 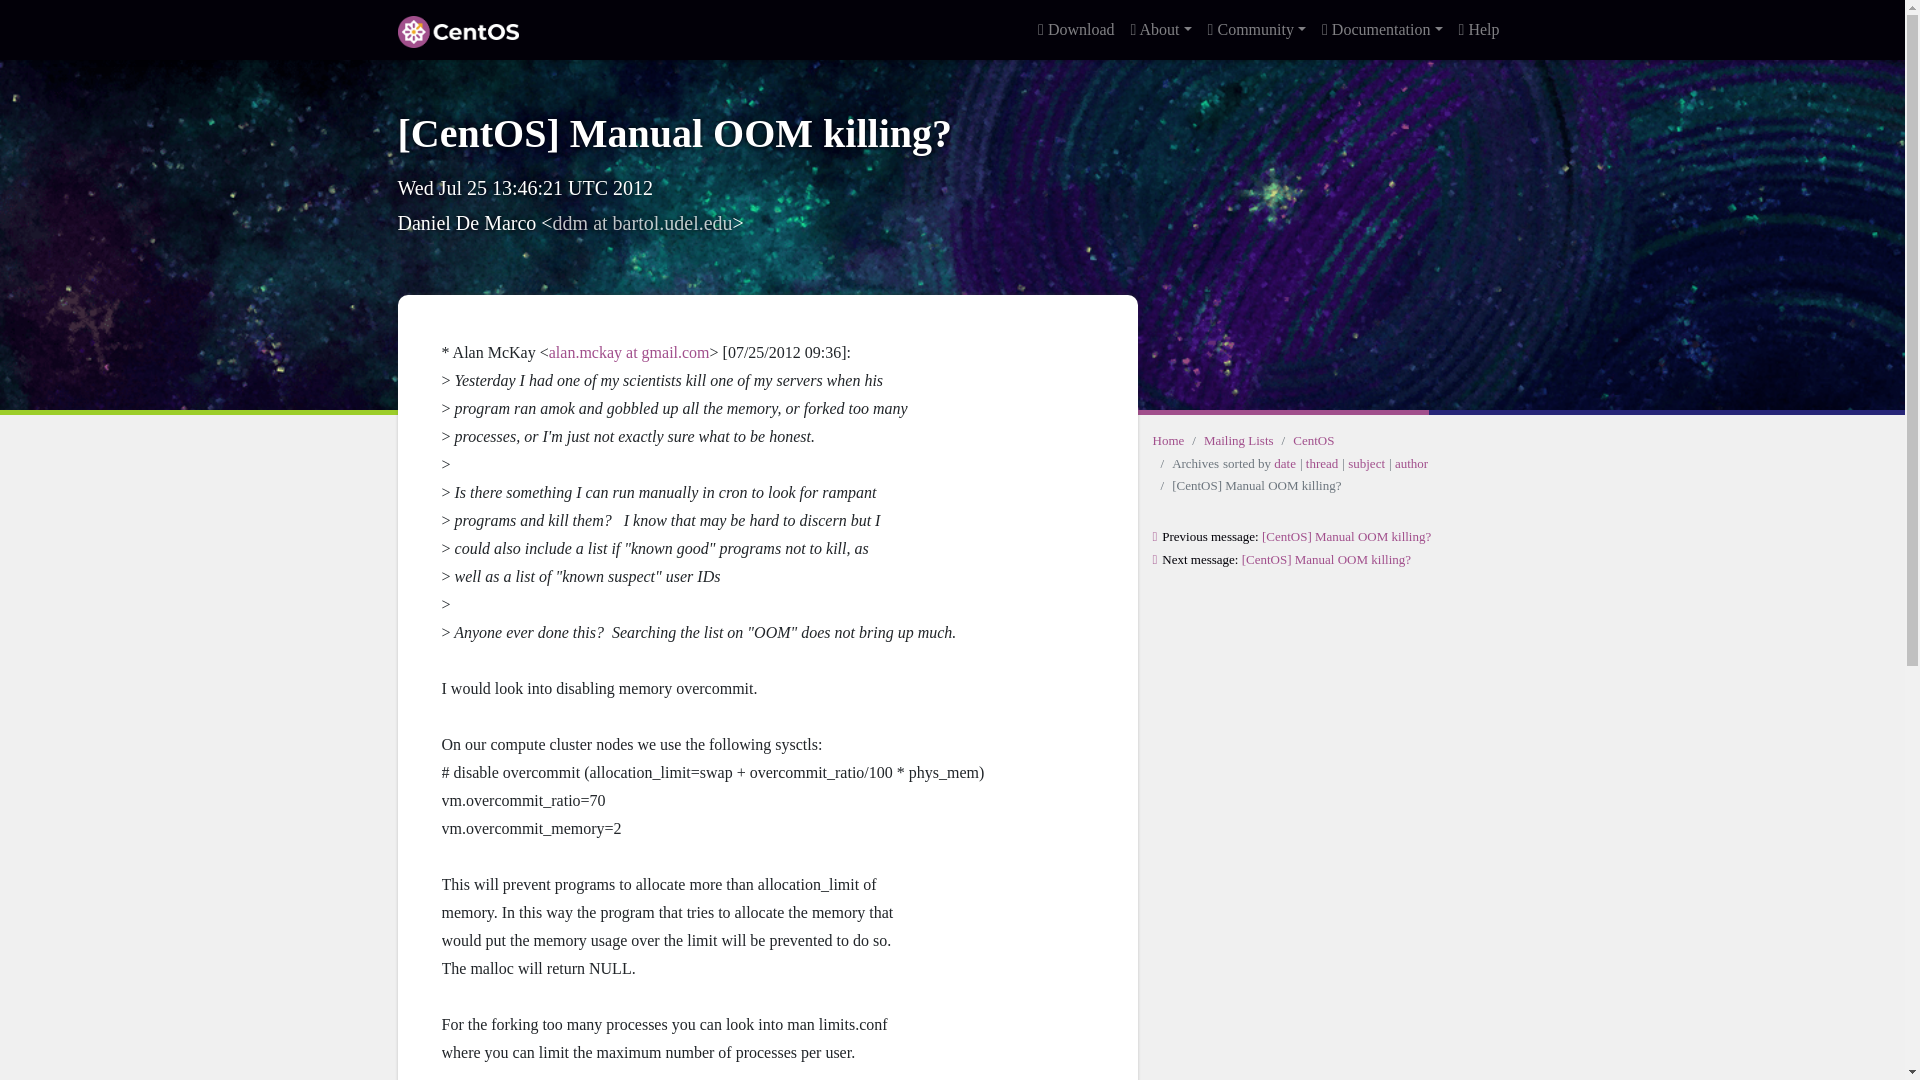 I want to click on About, so click(x=1162, y=29).